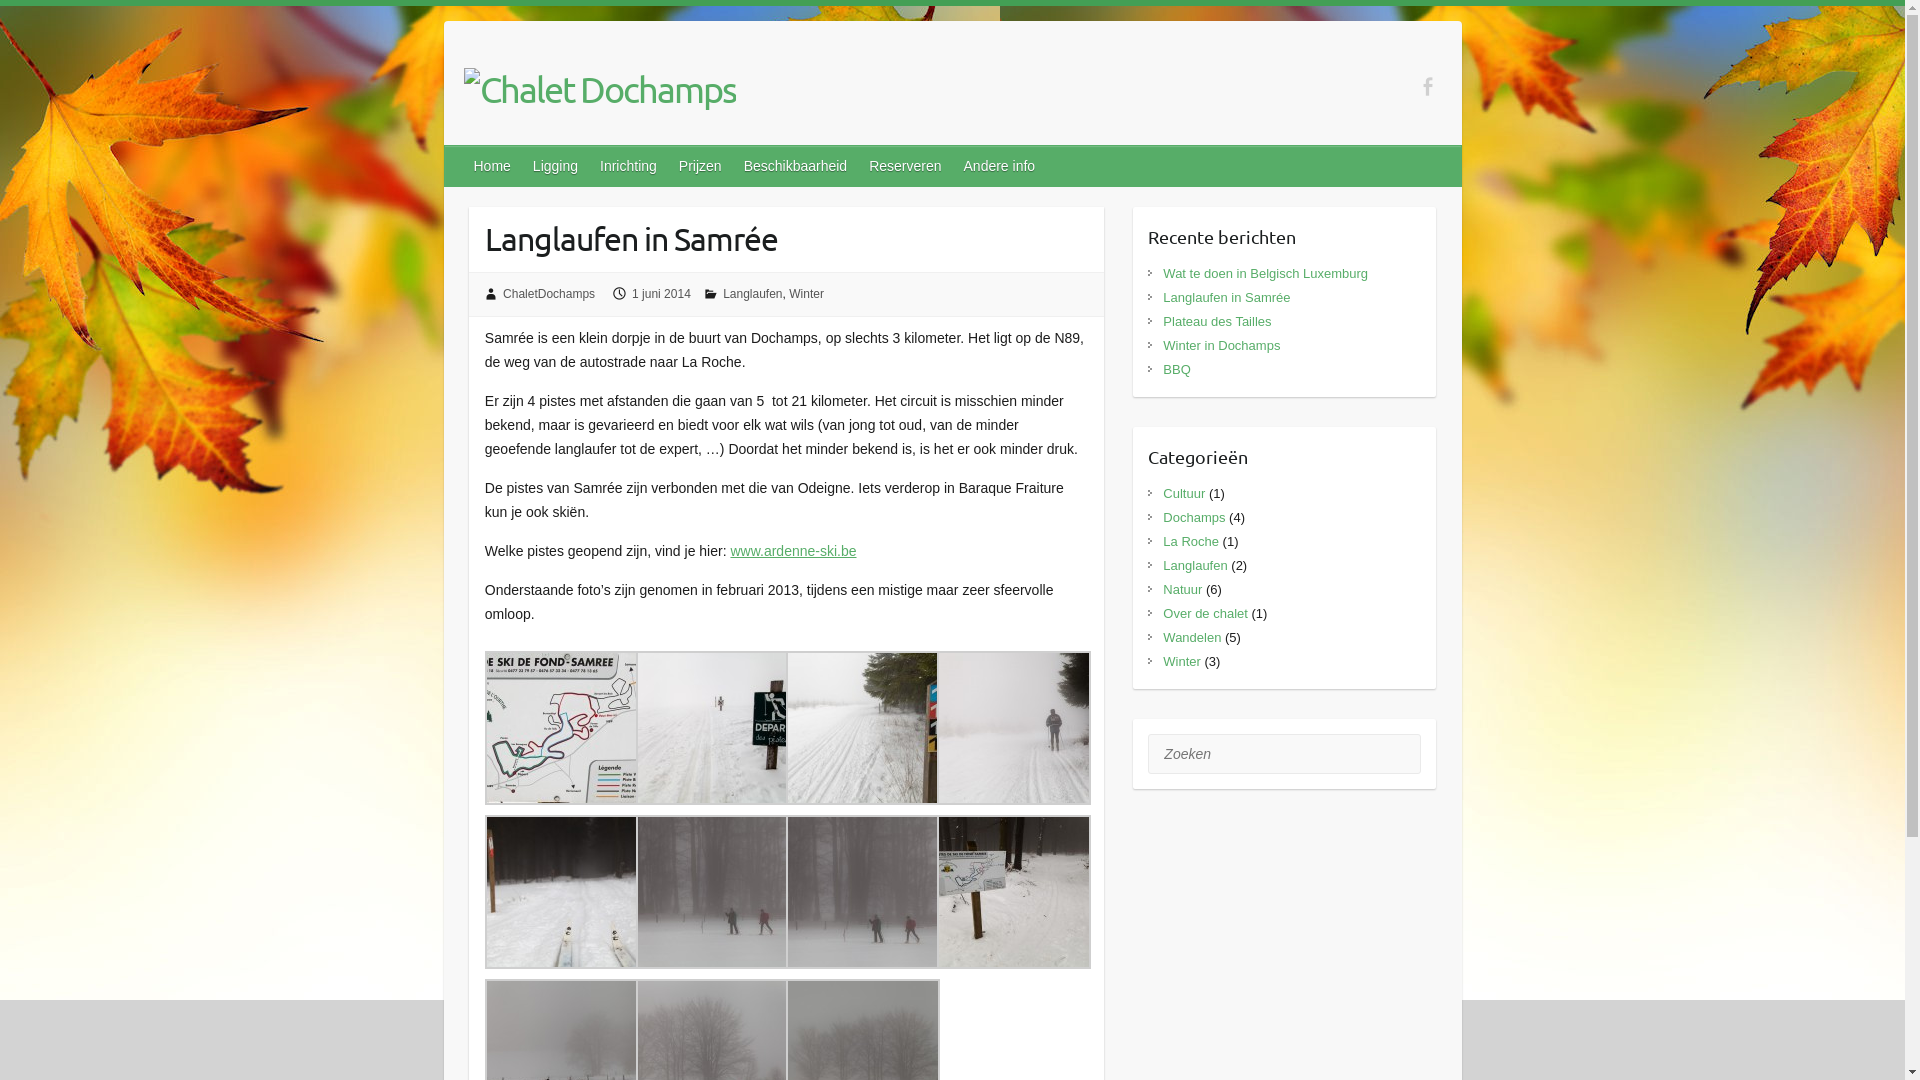 The height and width of the screenshot is (1080, 1920). Describe the element at coordinates (702, 166) in the screenshot. I see `Prijzen` at that location.